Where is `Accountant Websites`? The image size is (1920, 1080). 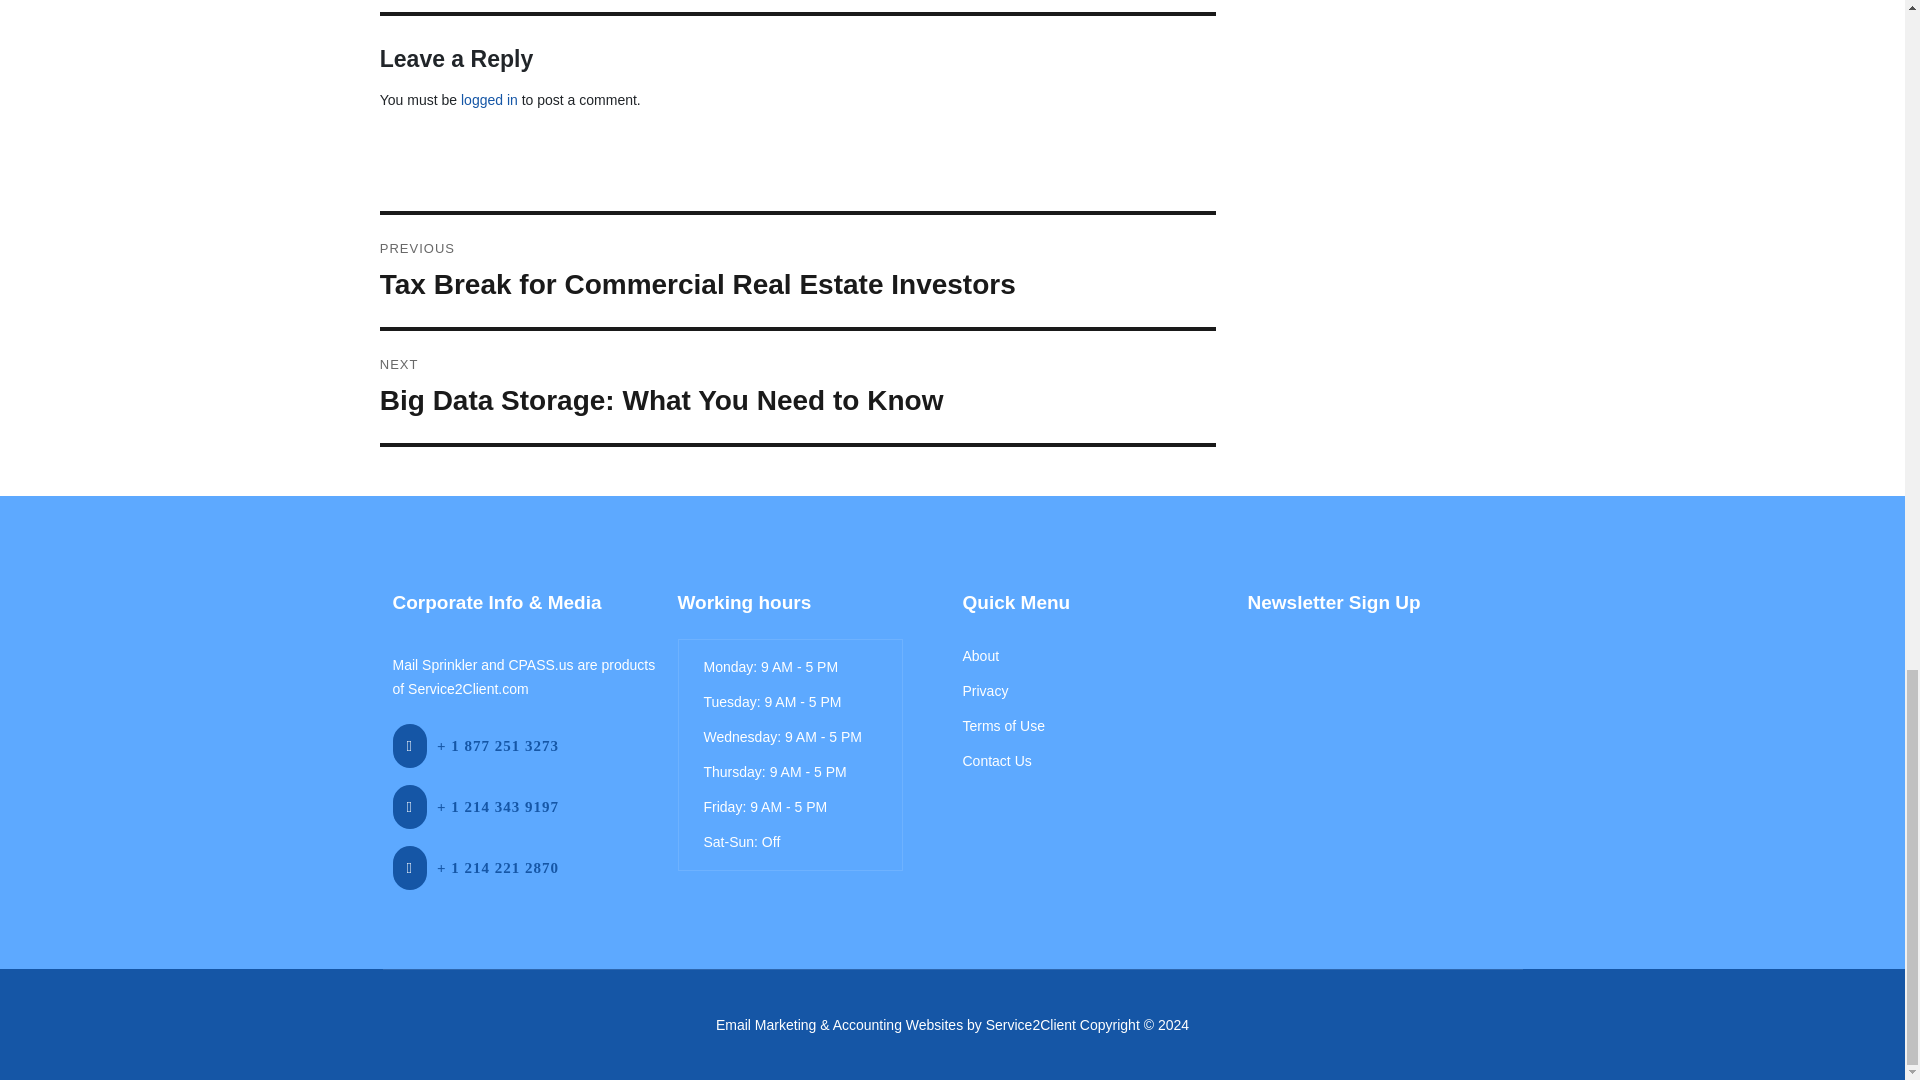 Accountant Websites is located at coordinates (840, 1024).